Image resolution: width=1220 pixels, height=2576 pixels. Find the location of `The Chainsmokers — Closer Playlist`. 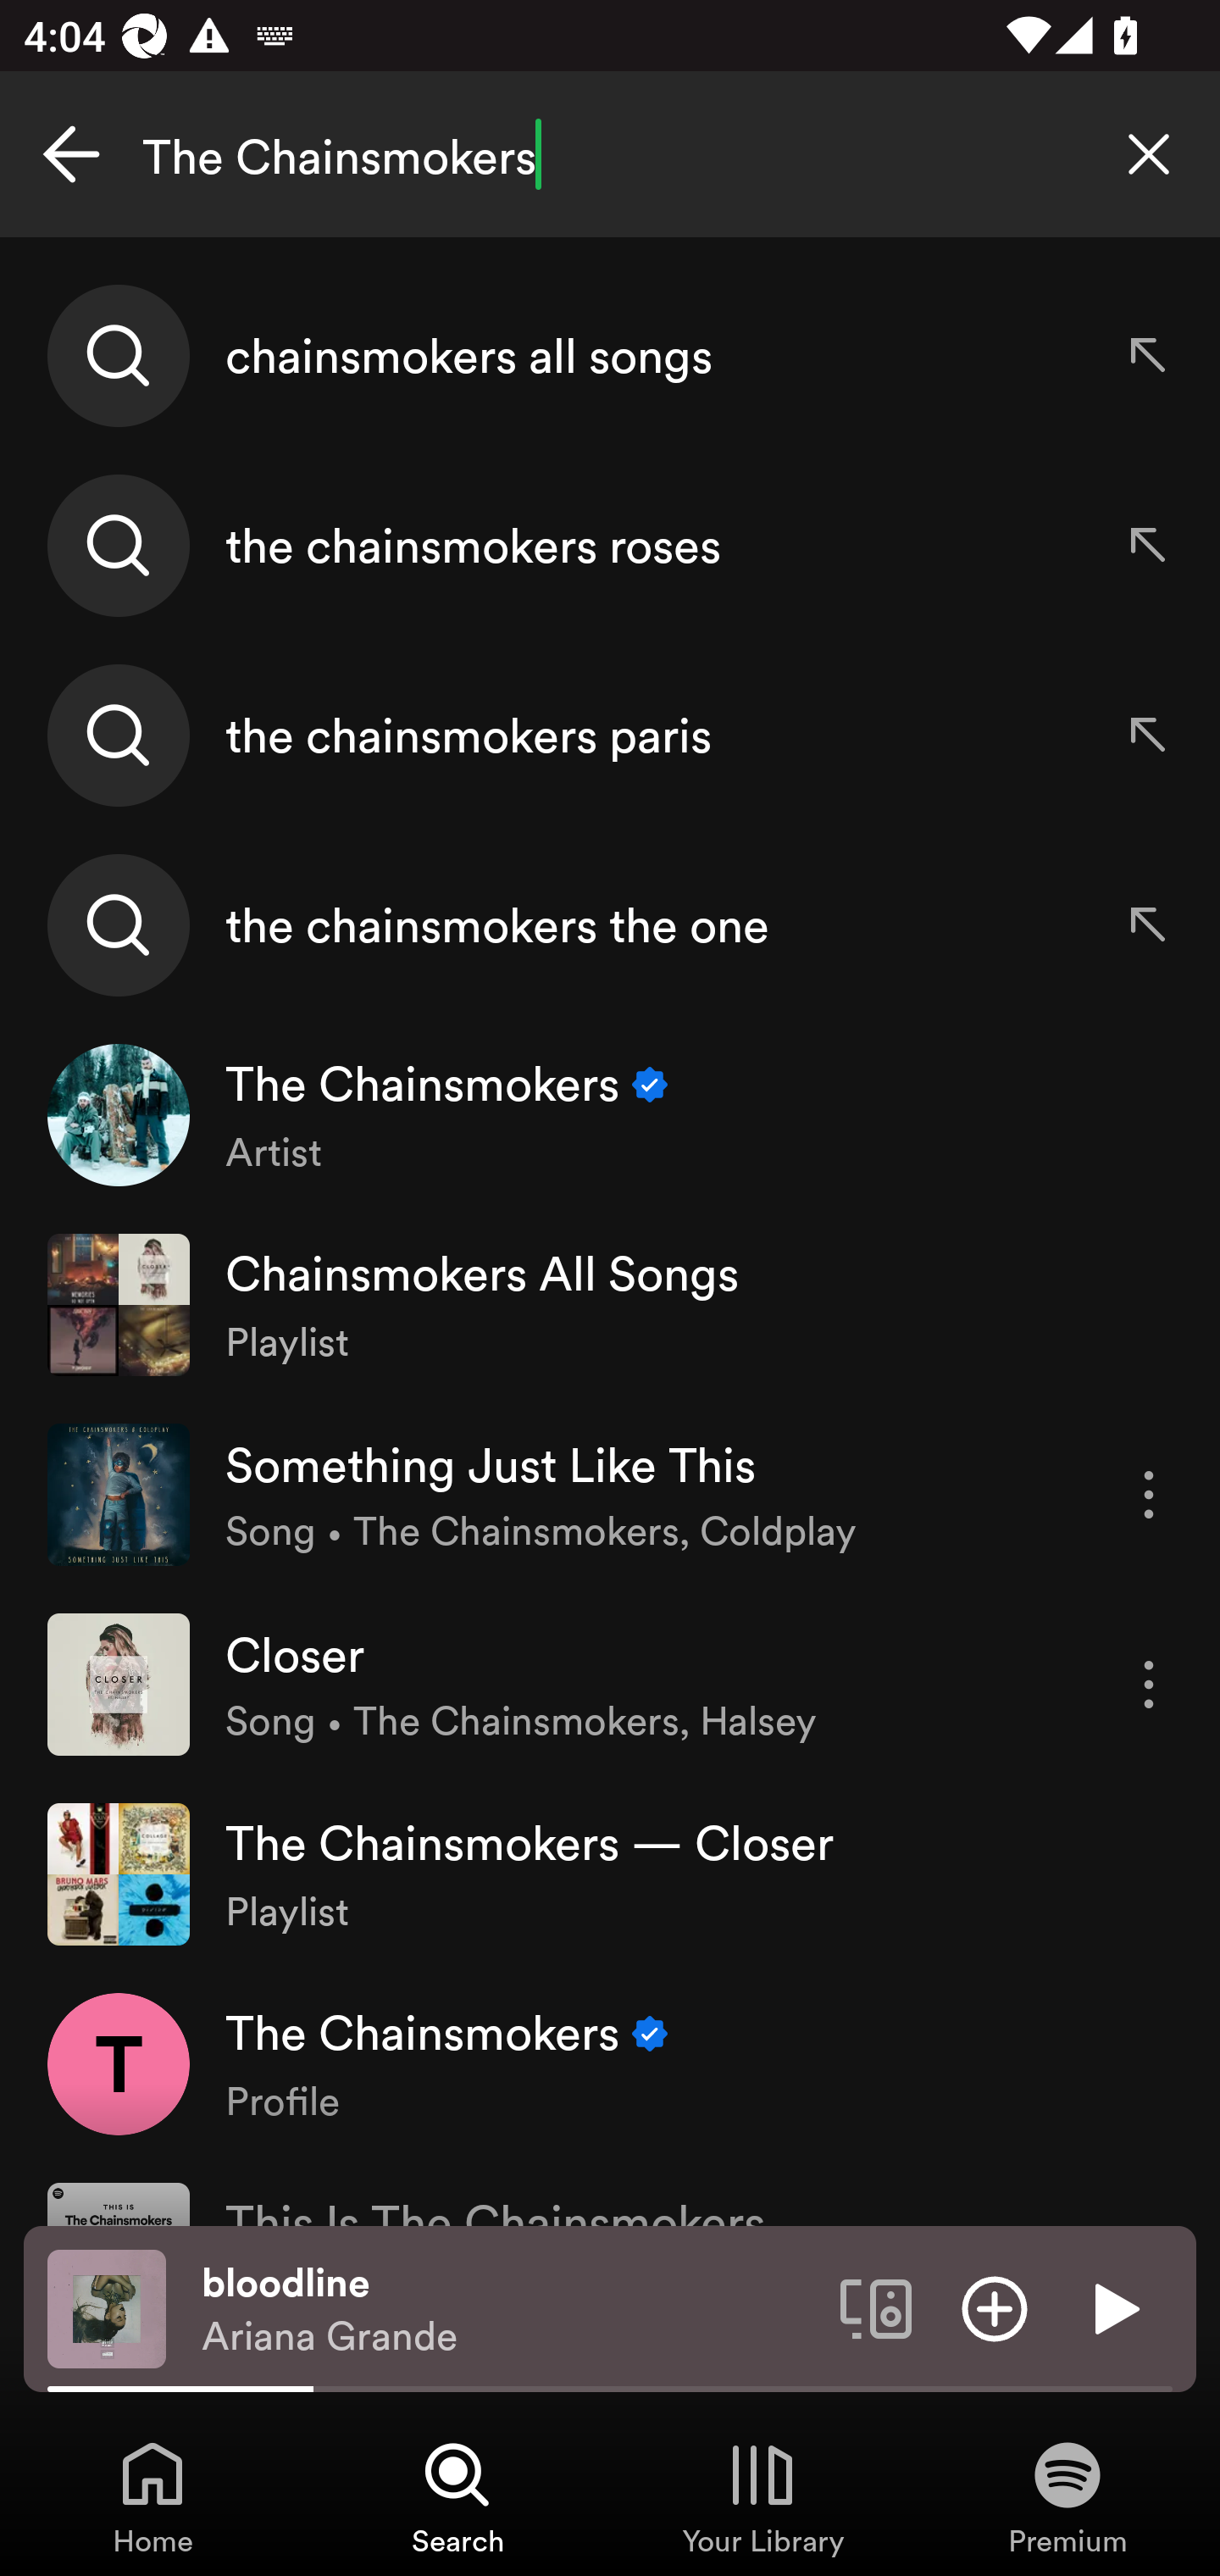

The Chainsmokers — Closer Playlist is located at coordinates (610, 1874).